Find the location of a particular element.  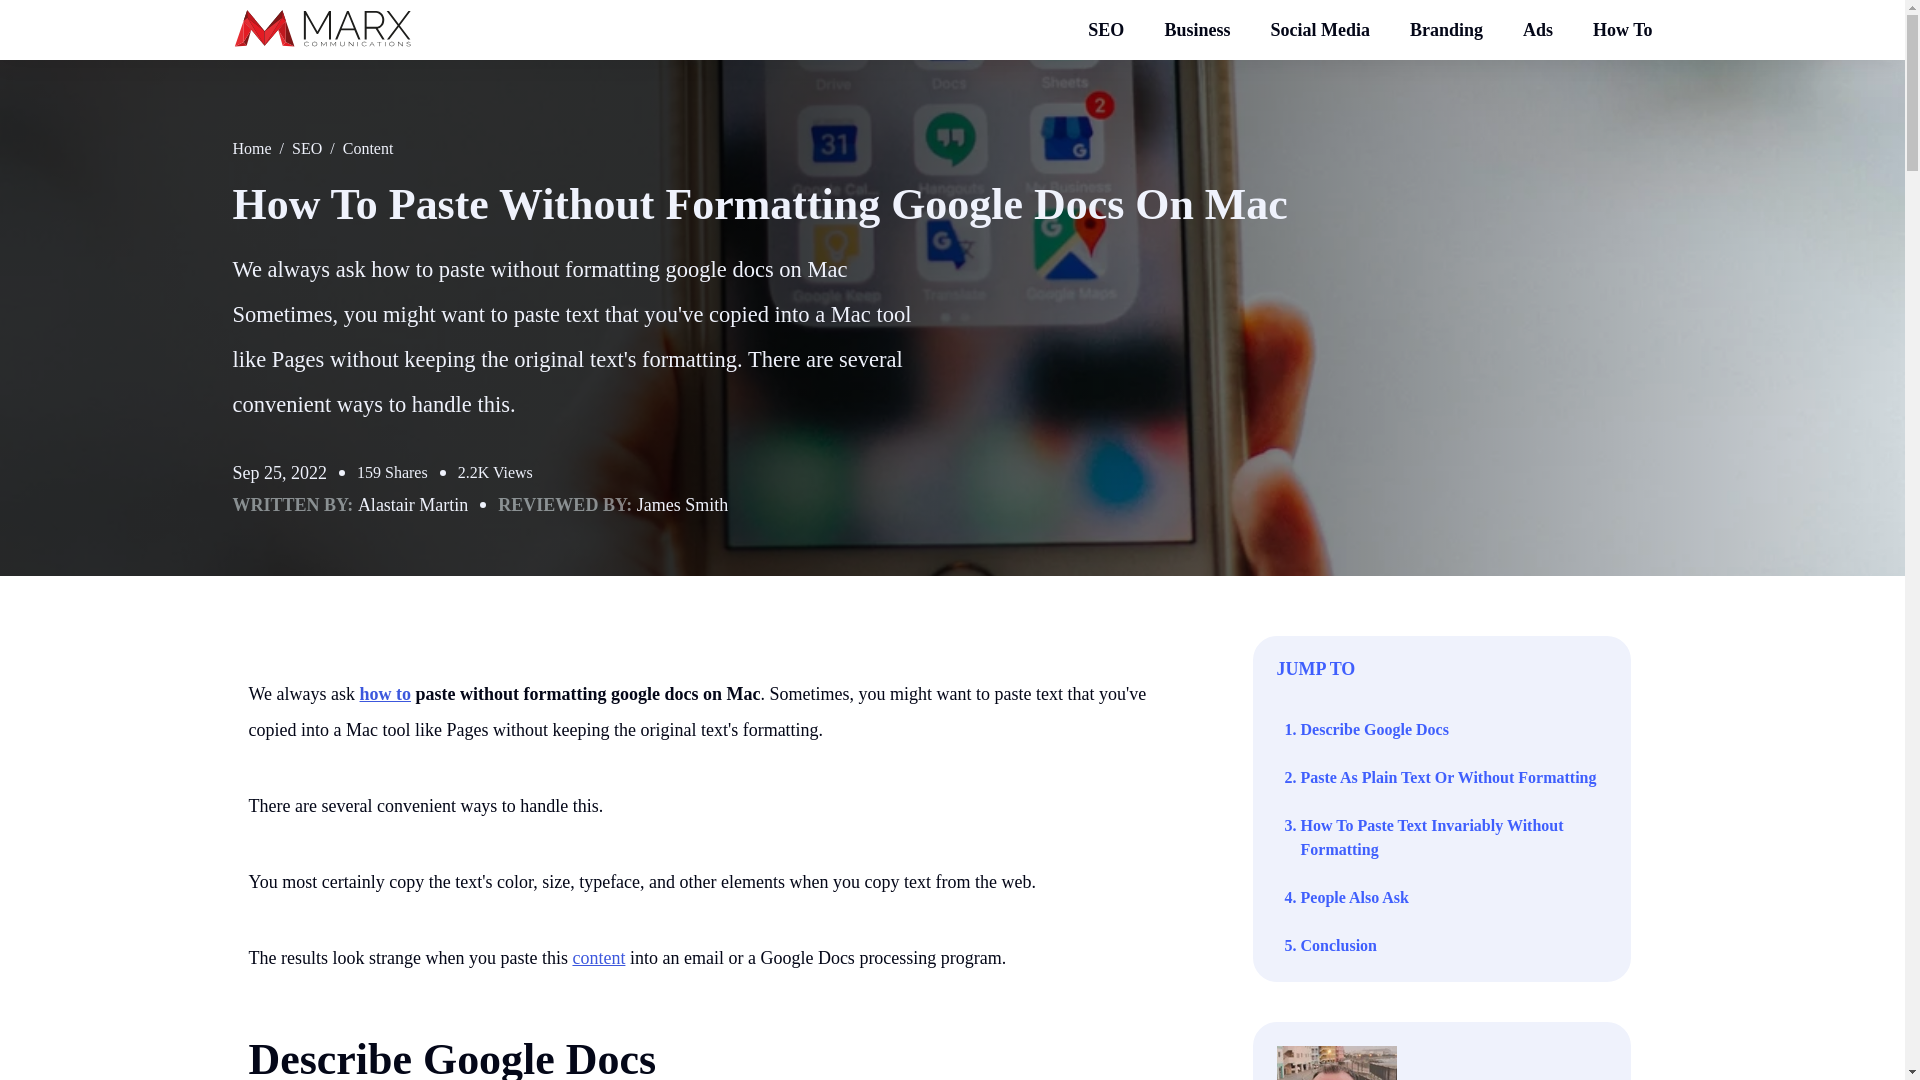

how to is located at coordinates (386, 694).